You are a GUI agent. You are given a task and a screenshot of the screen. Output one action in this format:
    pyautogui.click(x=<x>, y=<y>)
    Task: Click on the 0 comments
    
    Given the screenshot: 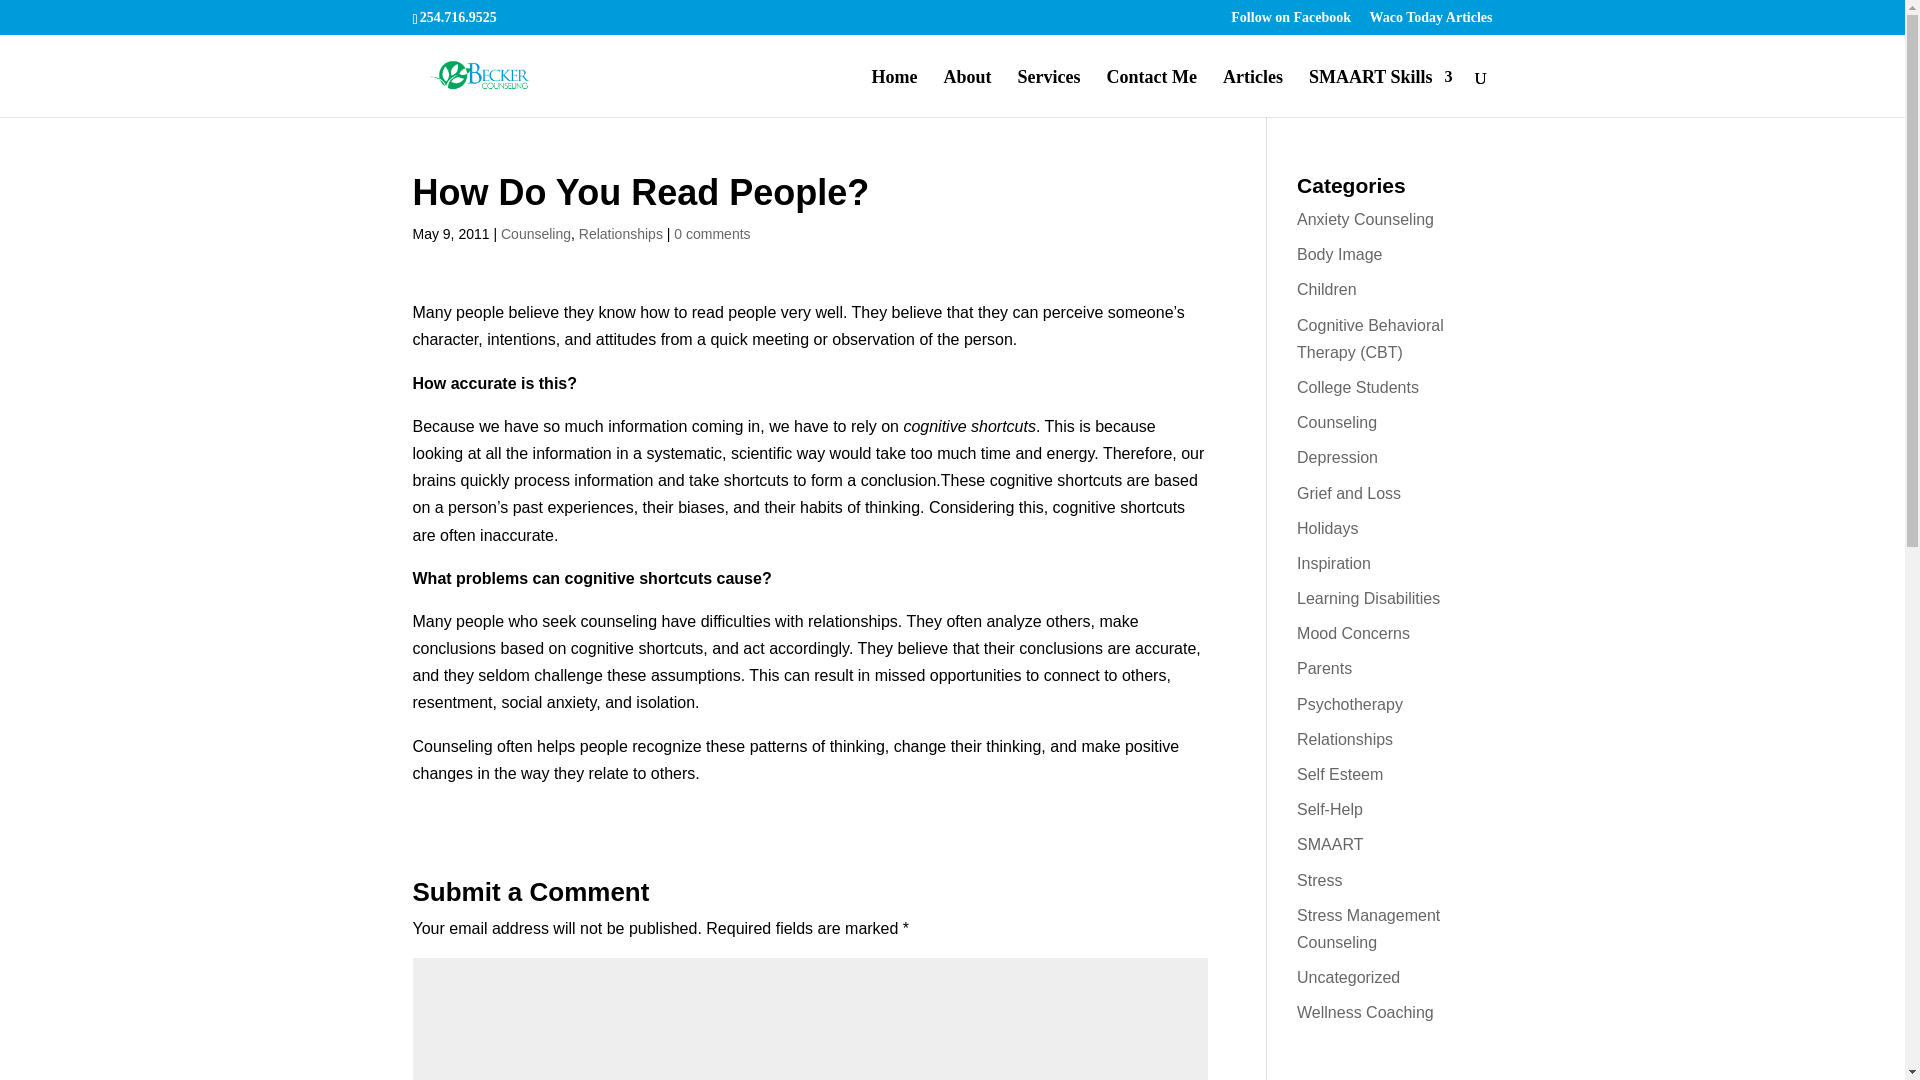 What is the action you would take?
    pyautogui.click(x=712, y=233)
    